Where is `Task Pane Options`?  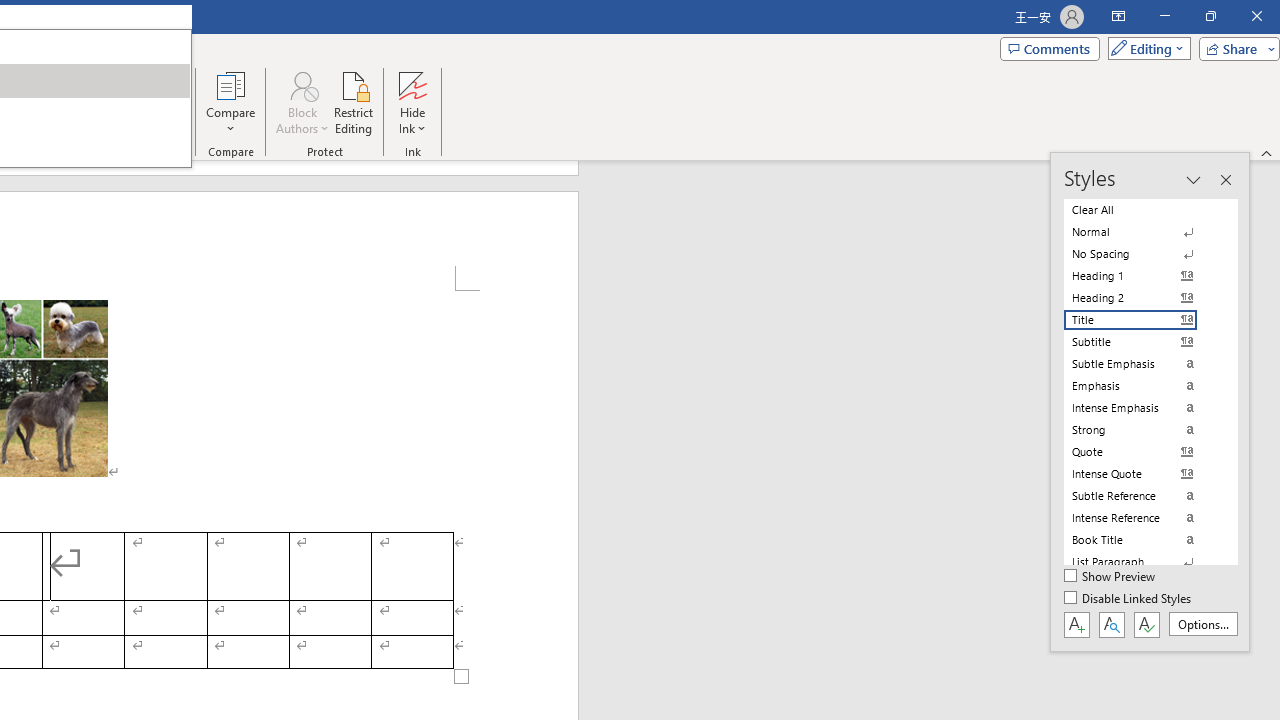
Task Pane Options is located at coordinates (1193, 180).